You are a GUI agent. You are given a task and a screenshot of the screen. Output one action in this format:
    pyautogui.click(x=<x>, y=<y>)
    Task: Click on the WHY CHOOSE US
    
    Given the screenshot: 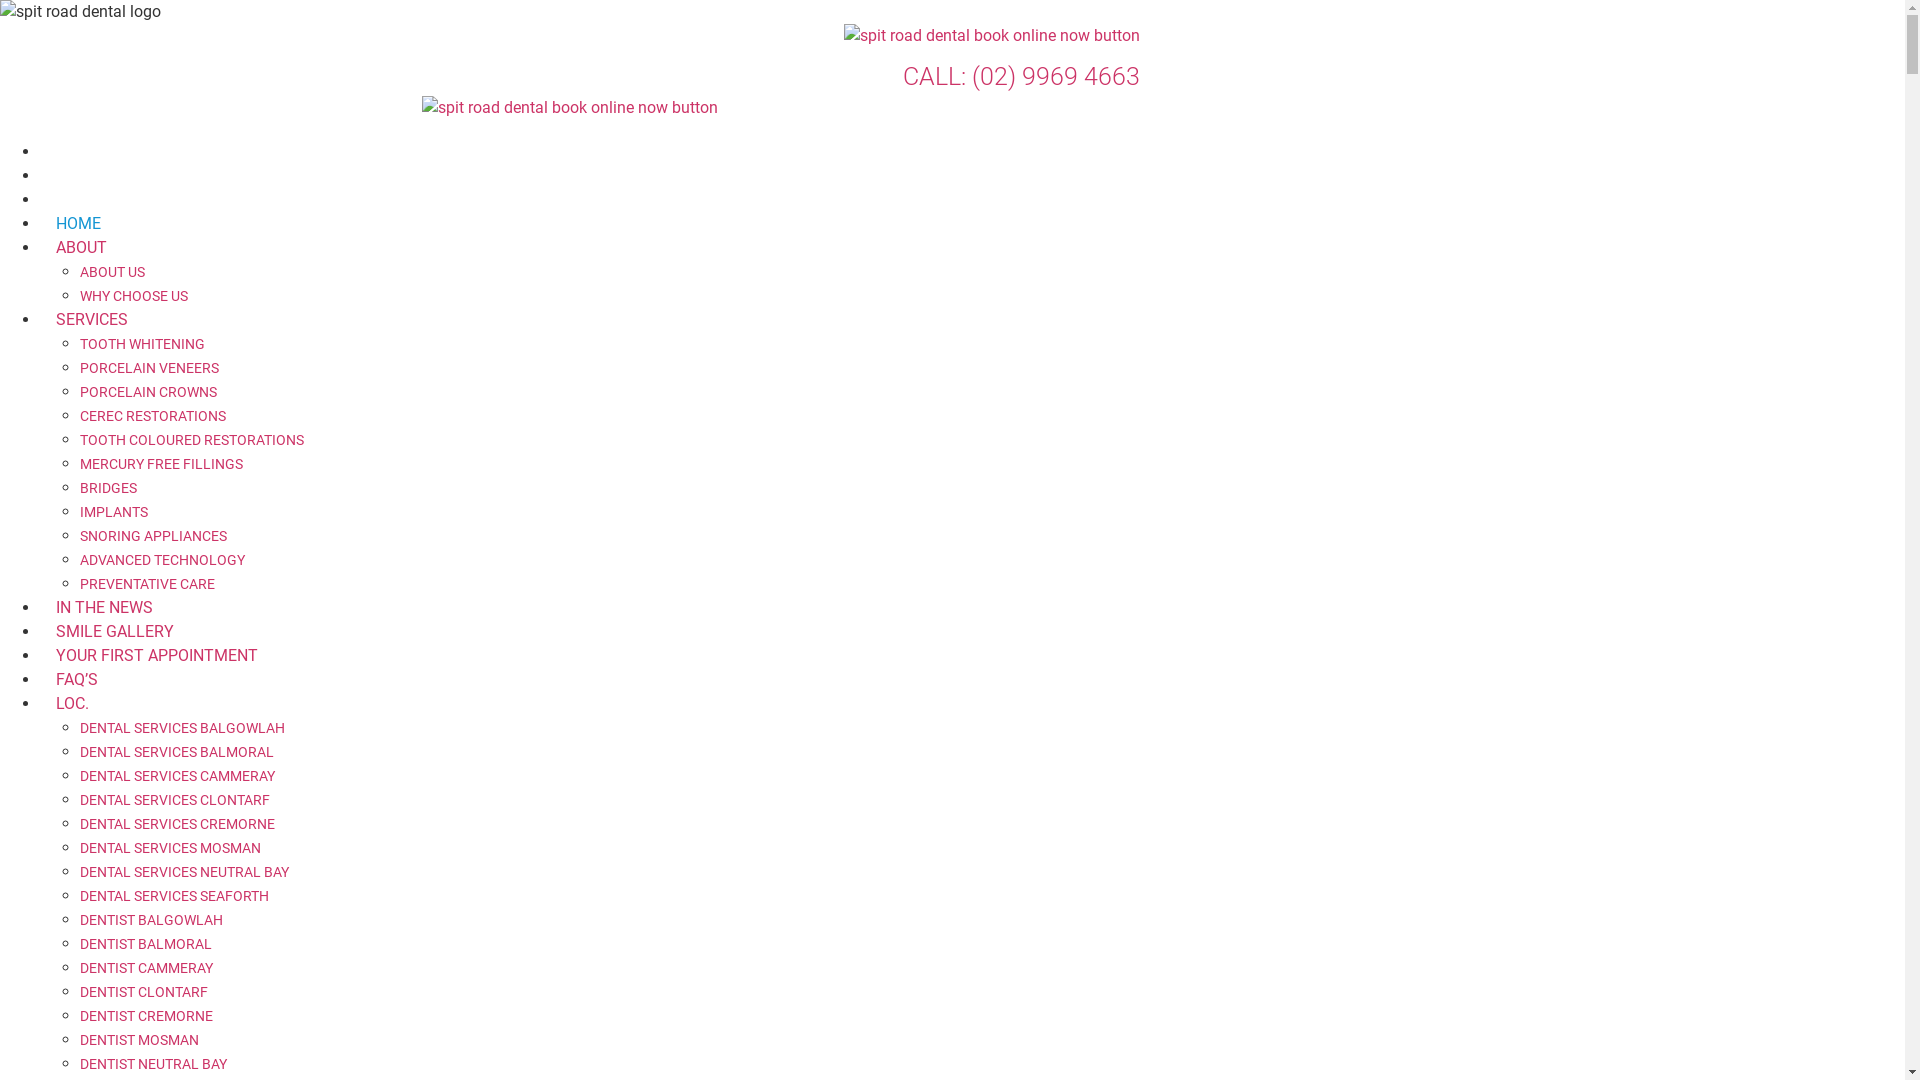 What is the action you would take?
    pyautogui.click(x=134, y=296)
    